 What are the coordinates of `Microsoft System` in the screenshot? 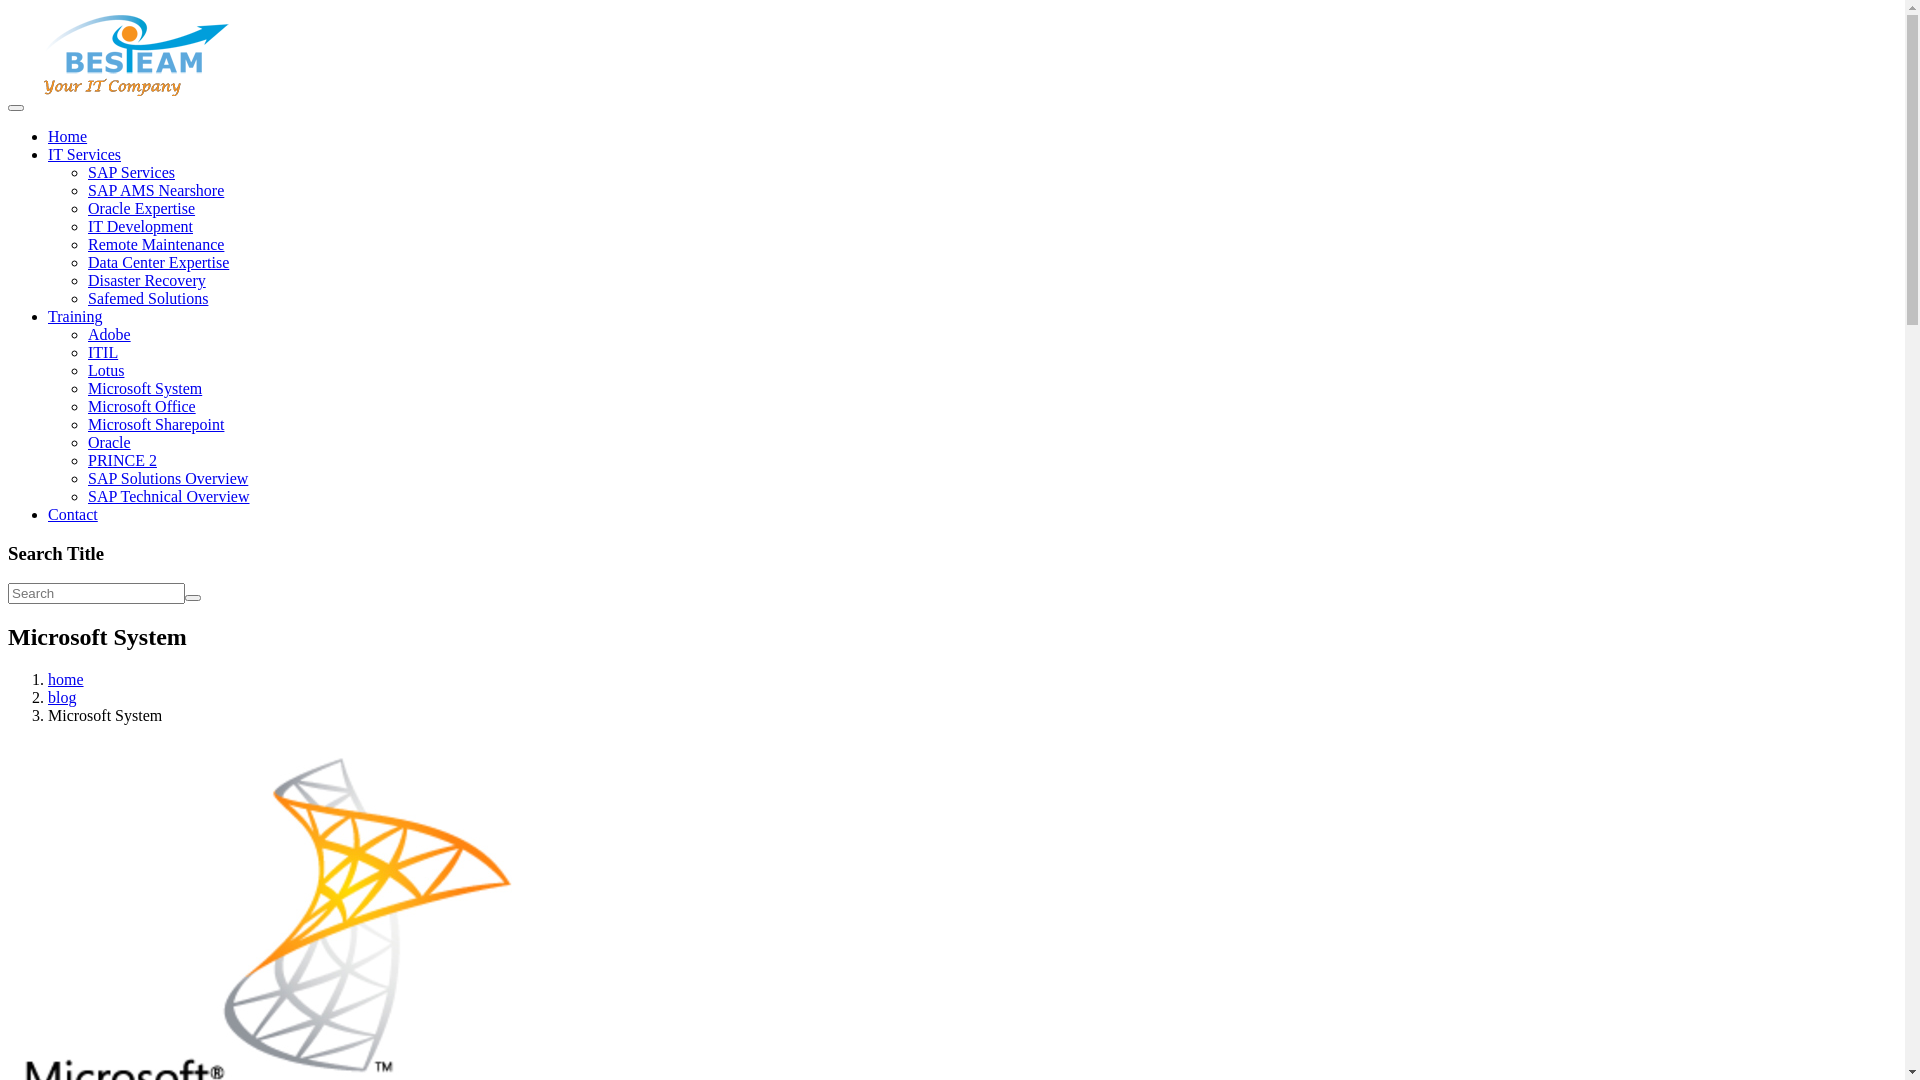 It's located at (145, 388).